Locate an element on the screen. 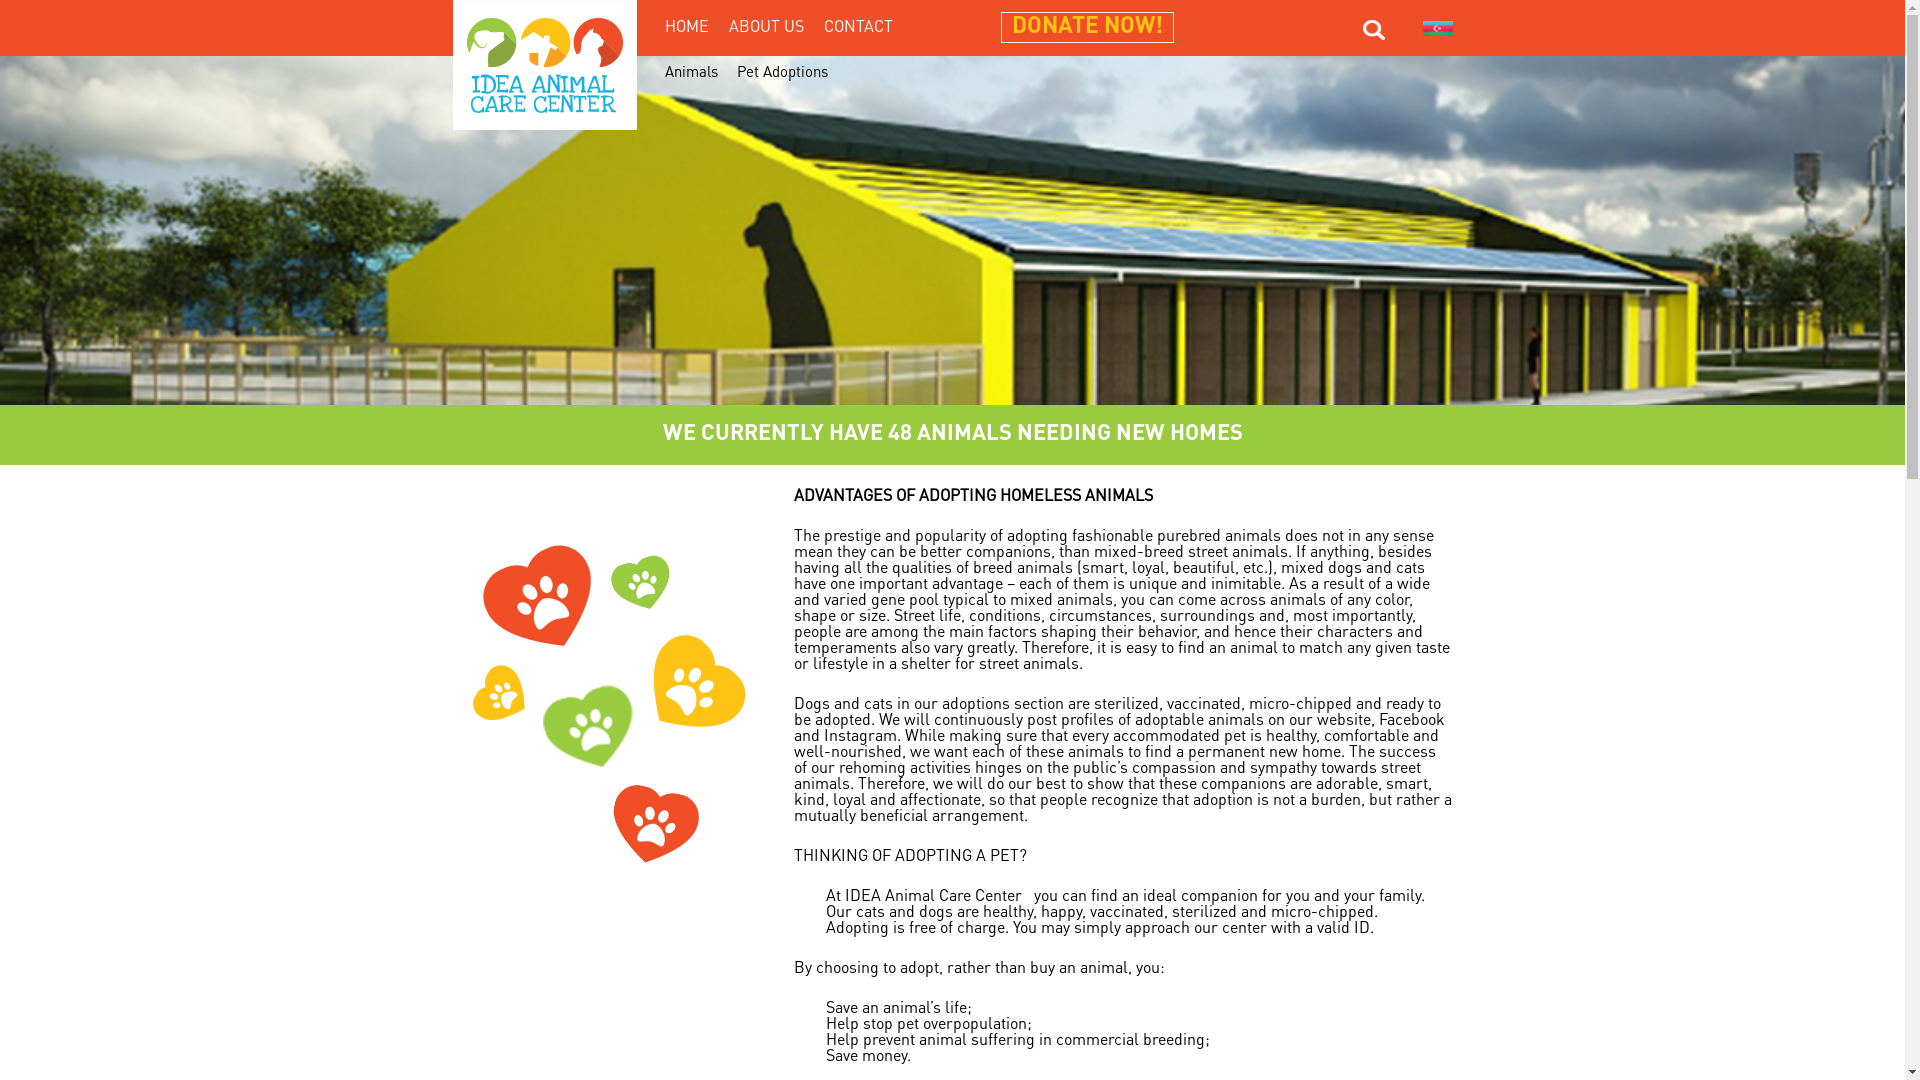 The width and height of the screenshot is (1920, 1080). Search is located at coordinates (1380, 30).